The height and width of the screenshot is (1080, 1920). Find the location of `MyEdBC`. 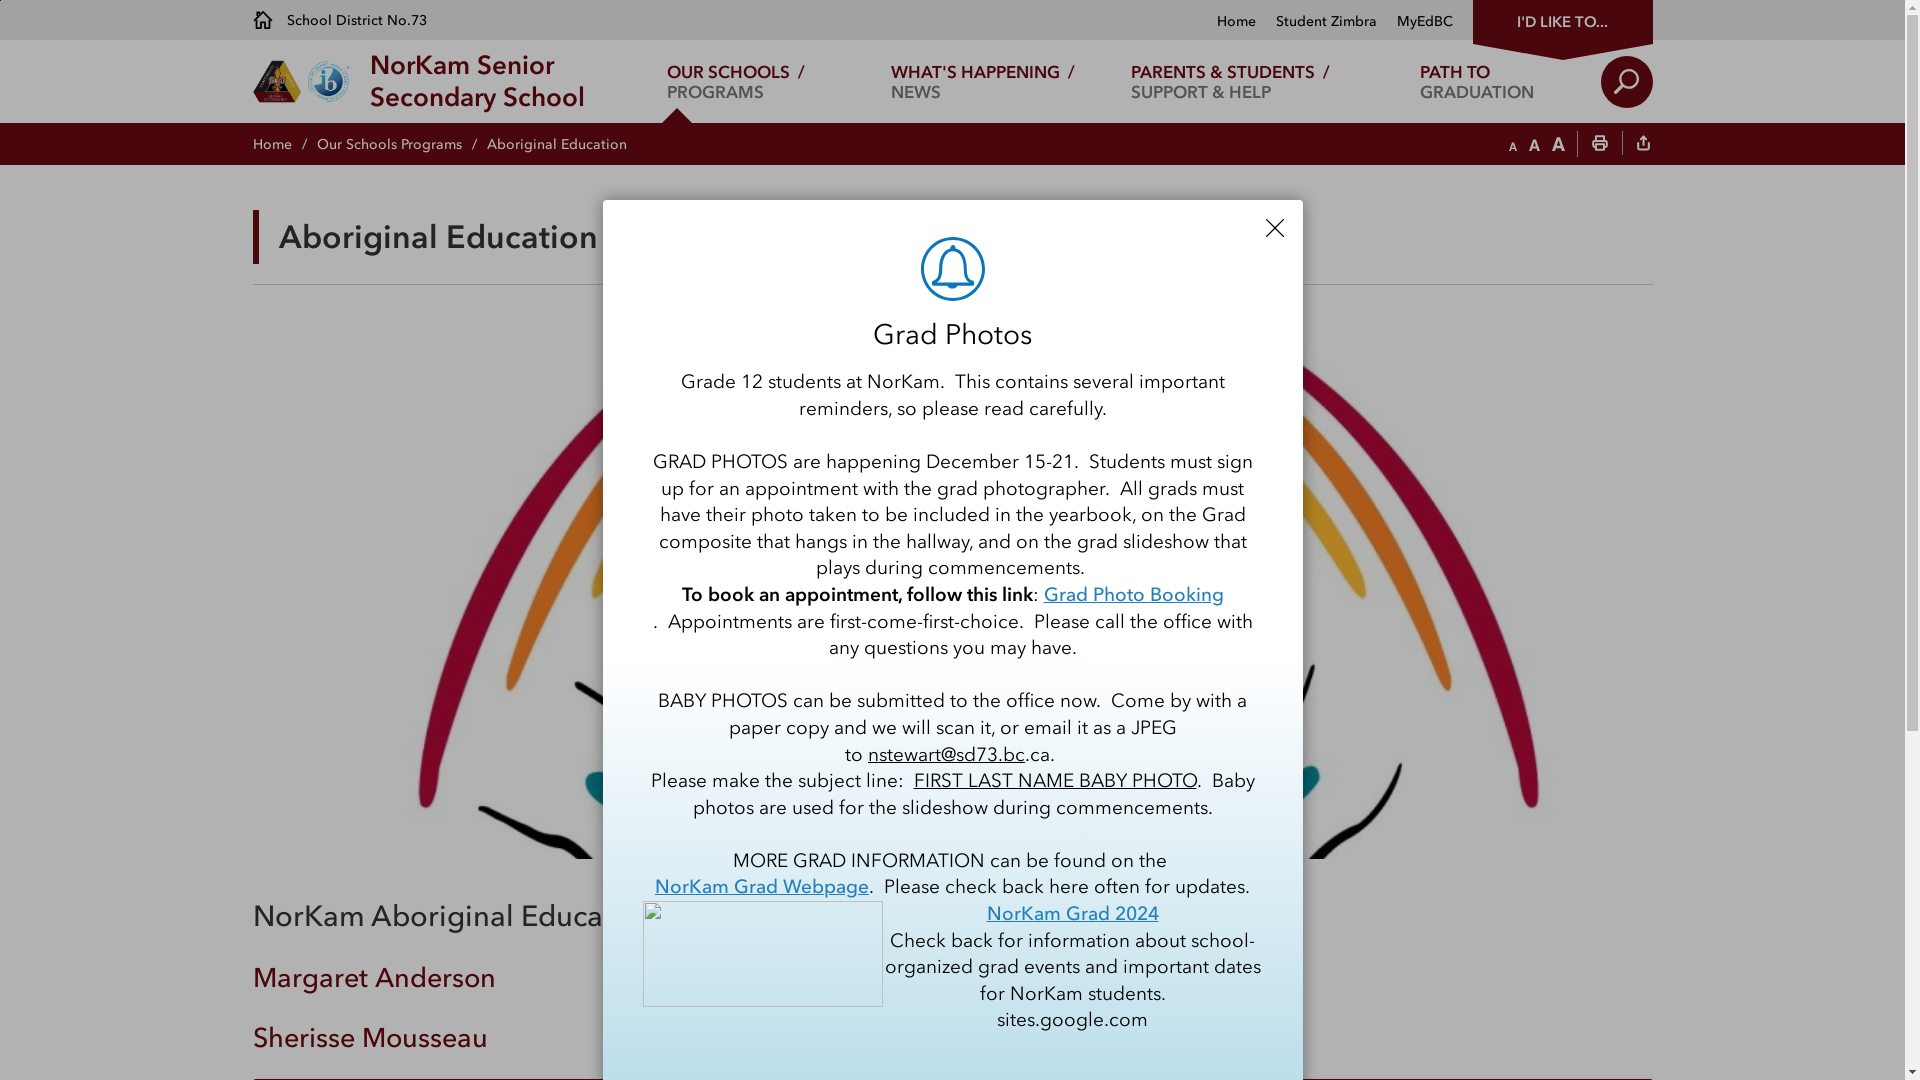

MyEdBC is located at coordinates (1414, 22).